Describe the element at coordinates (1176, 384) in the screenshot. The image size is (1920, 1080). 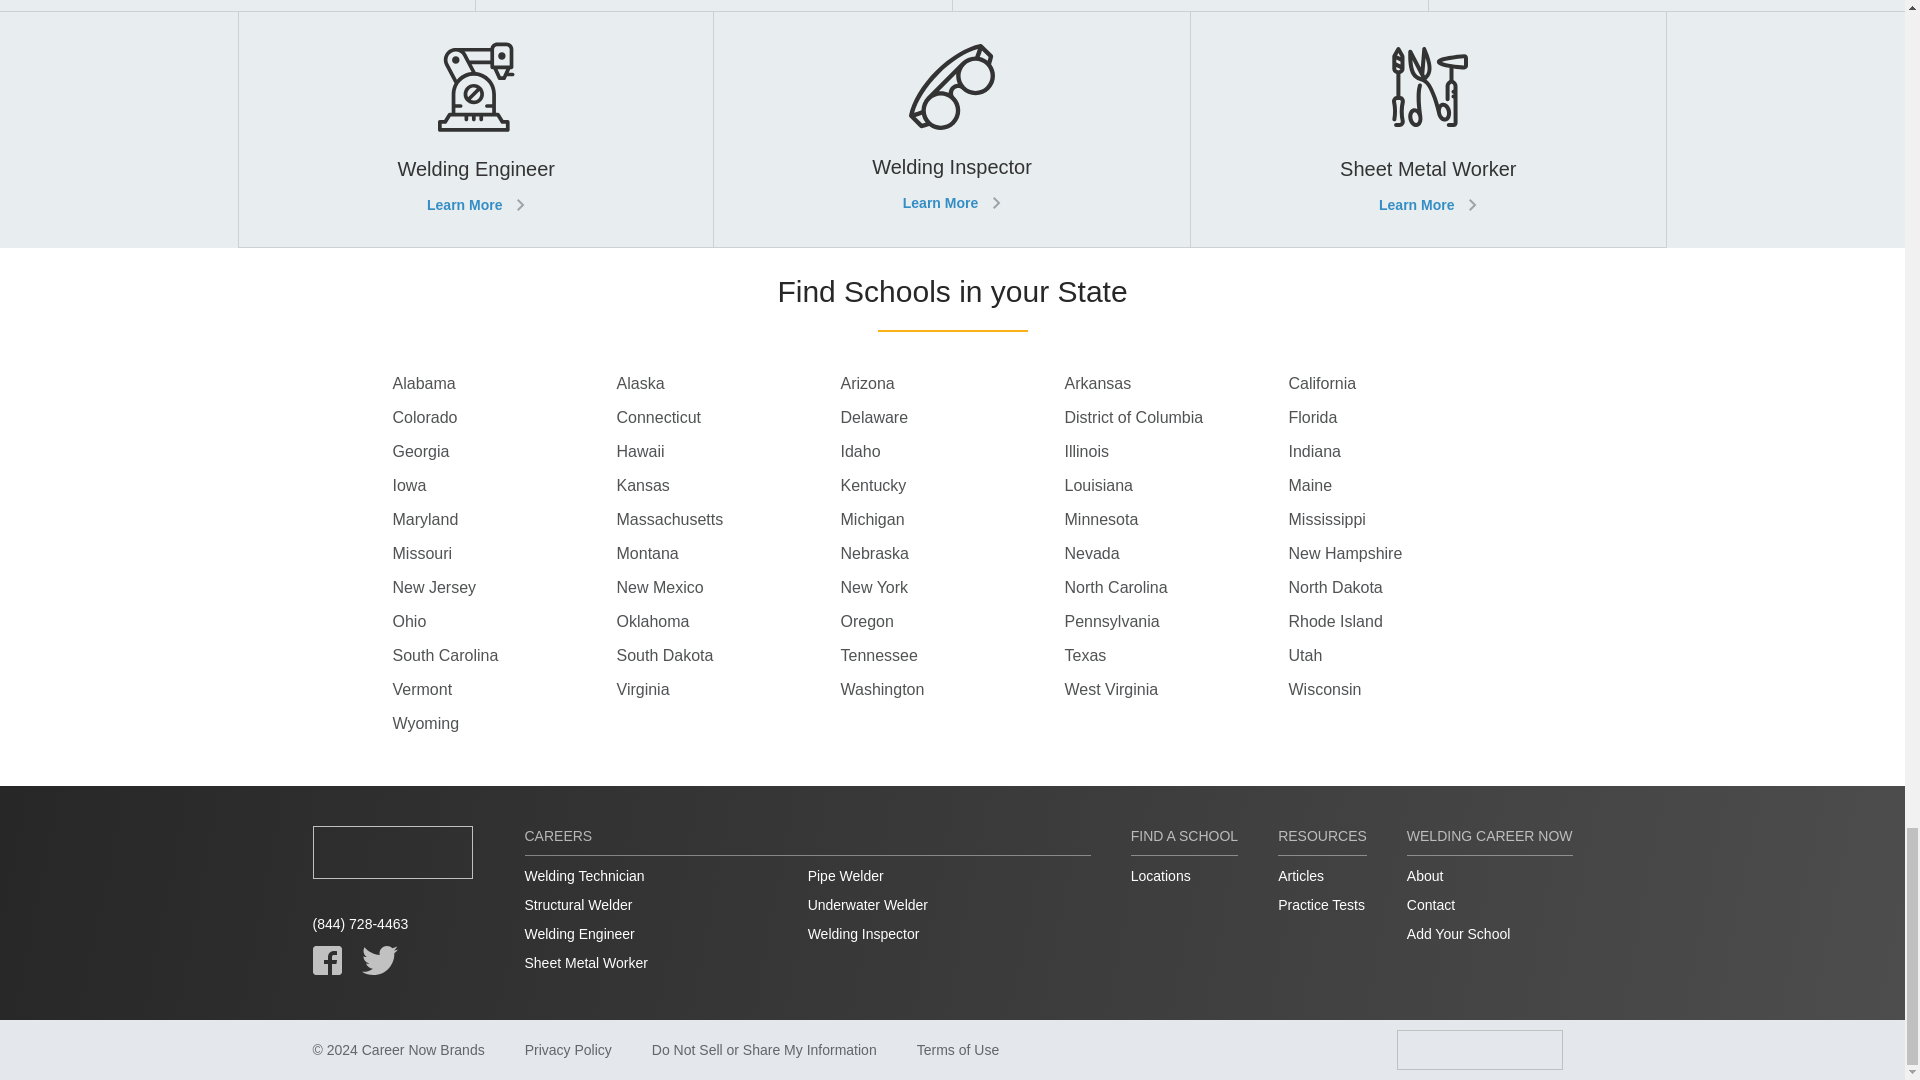
I see `Arkansas` at that location.